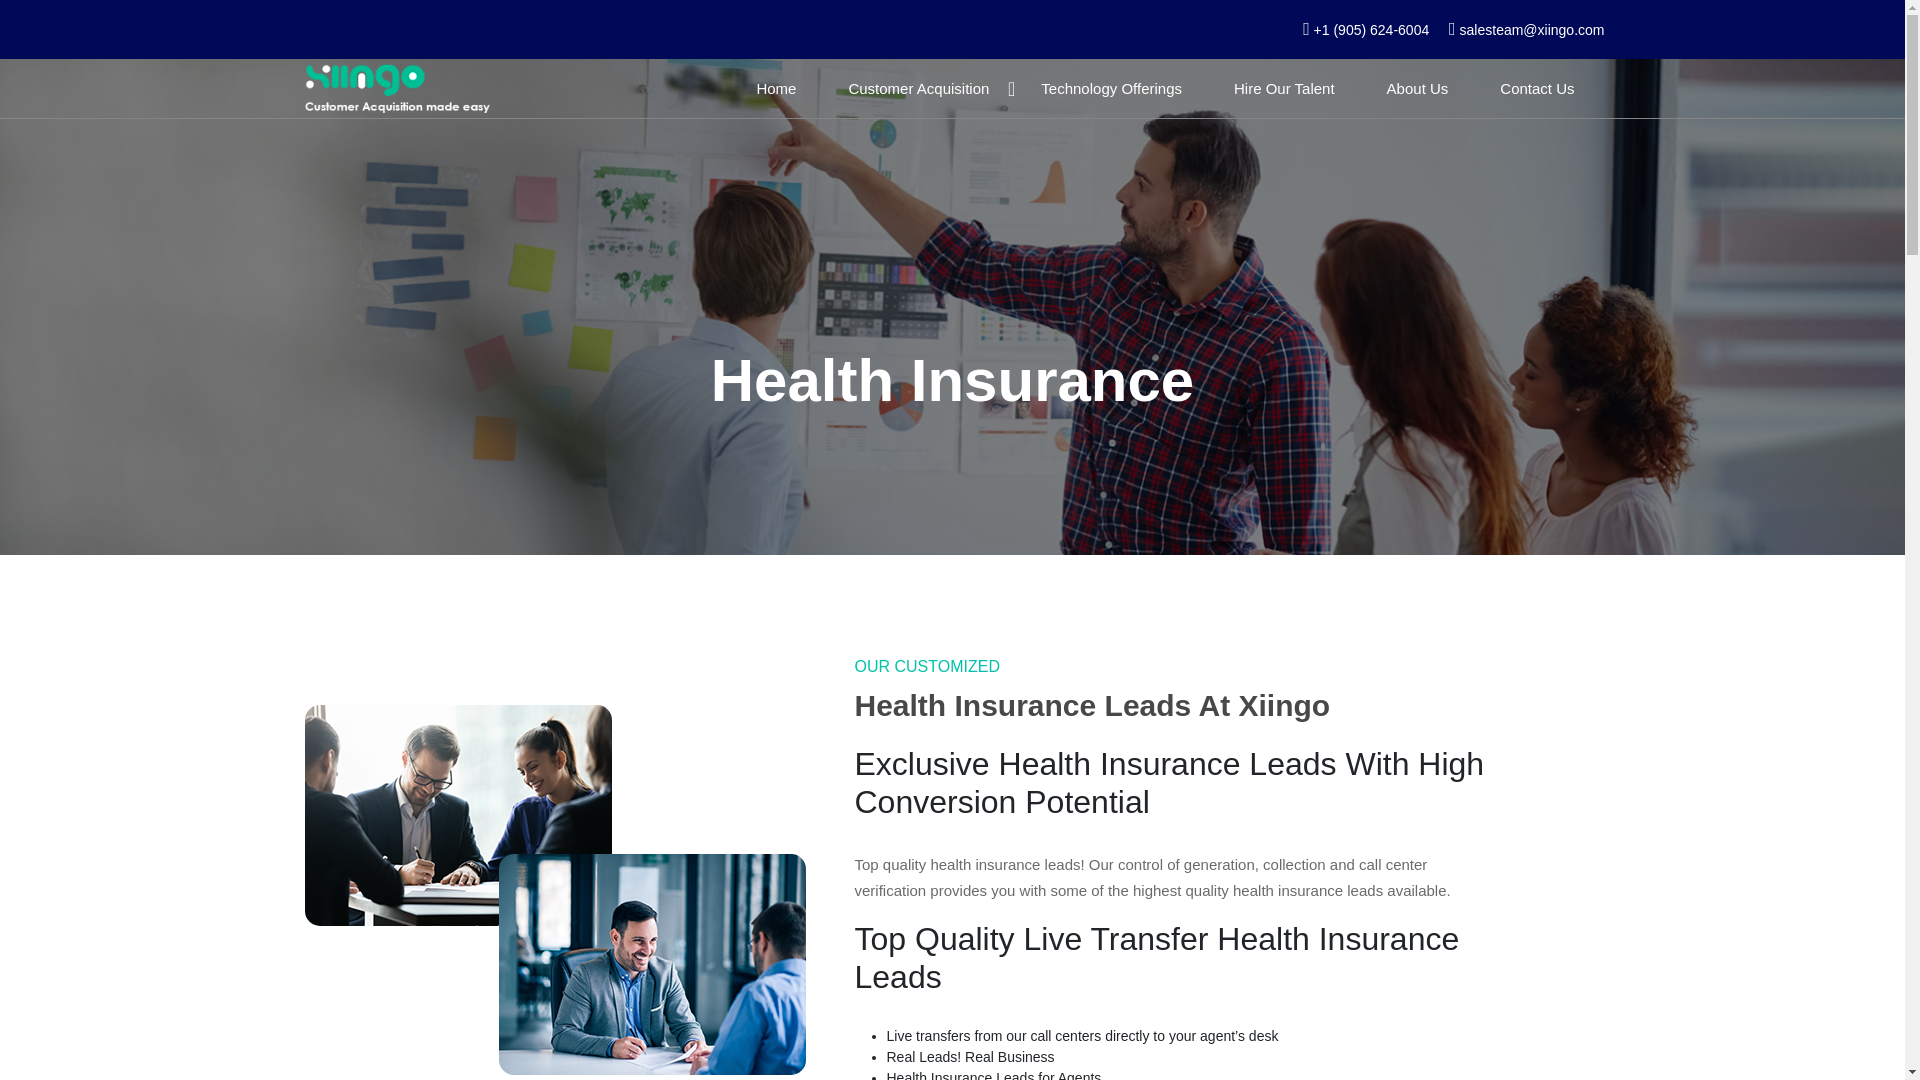  I want to click on Technology Offerings, so click(1111, 88).